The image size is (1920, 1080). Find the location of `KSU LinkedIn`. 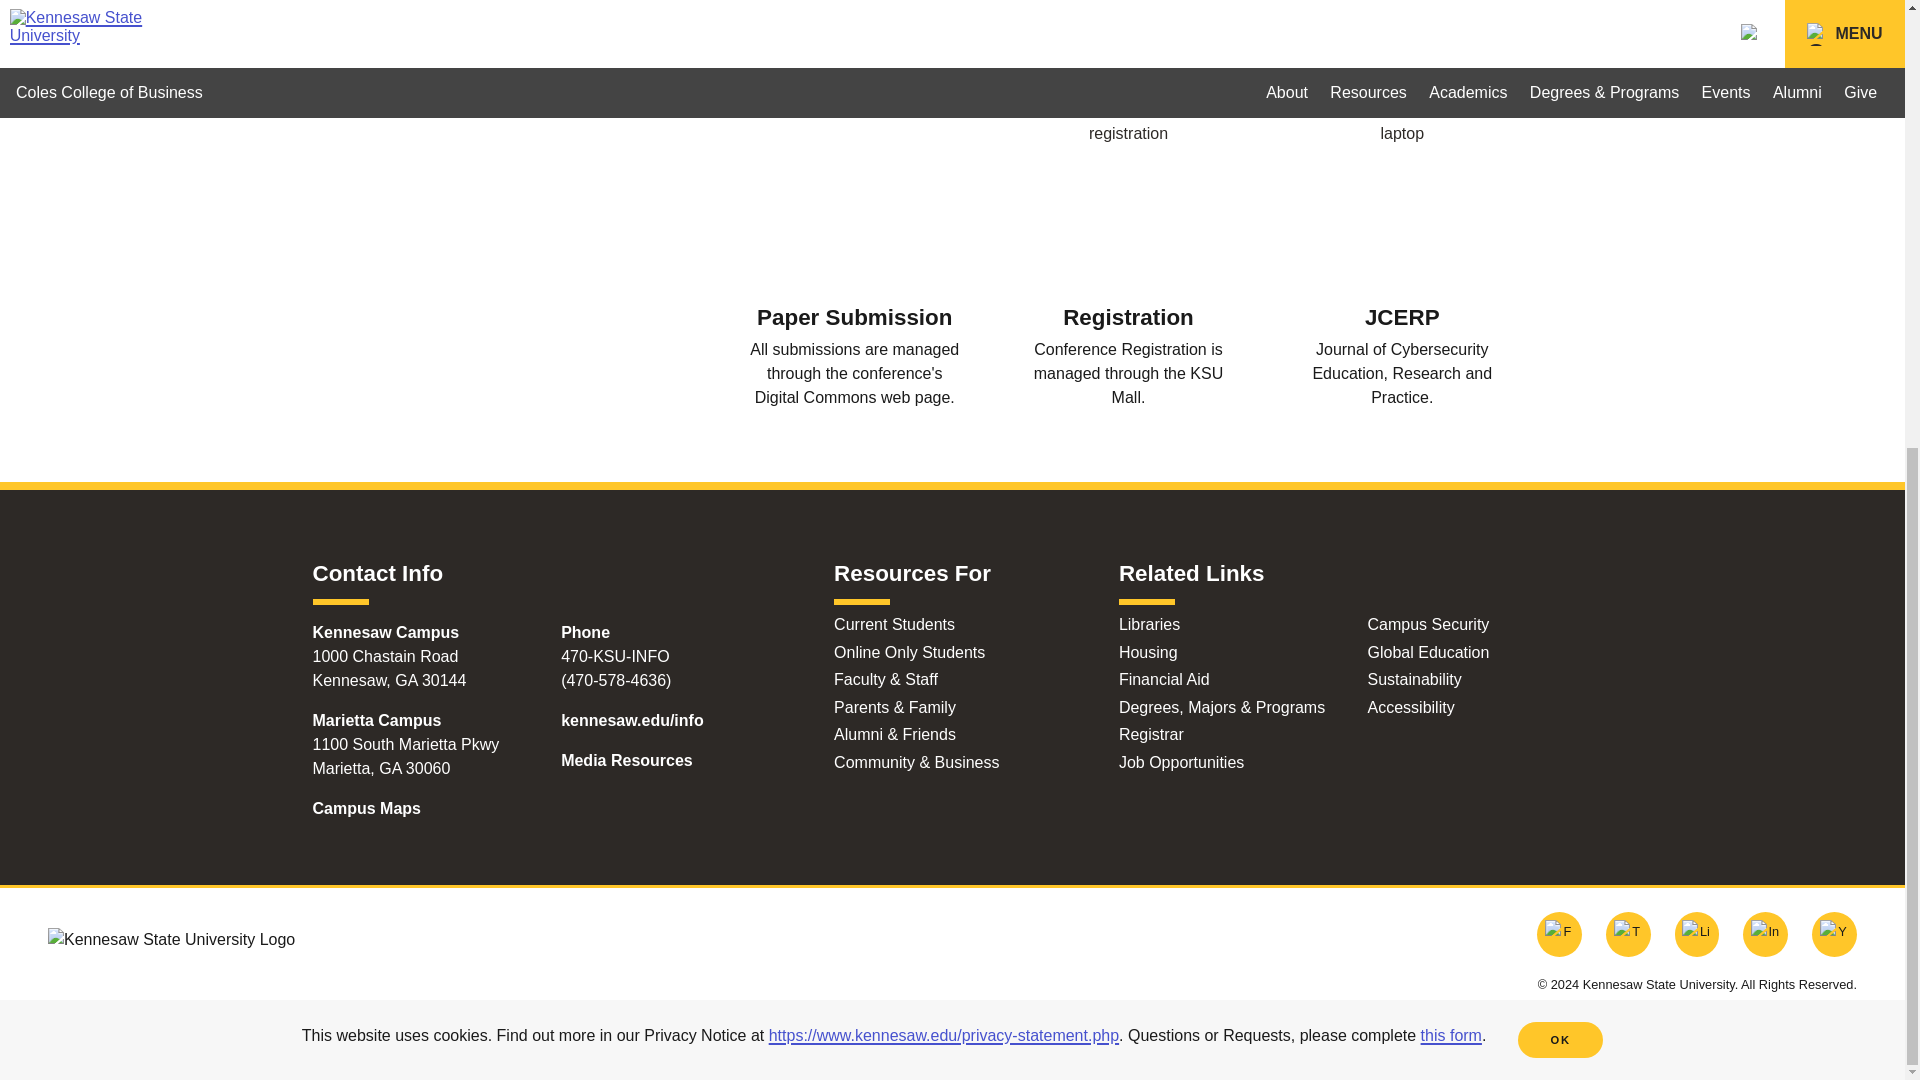

KSU LinkedIn is located at coordinates (1697, 934).